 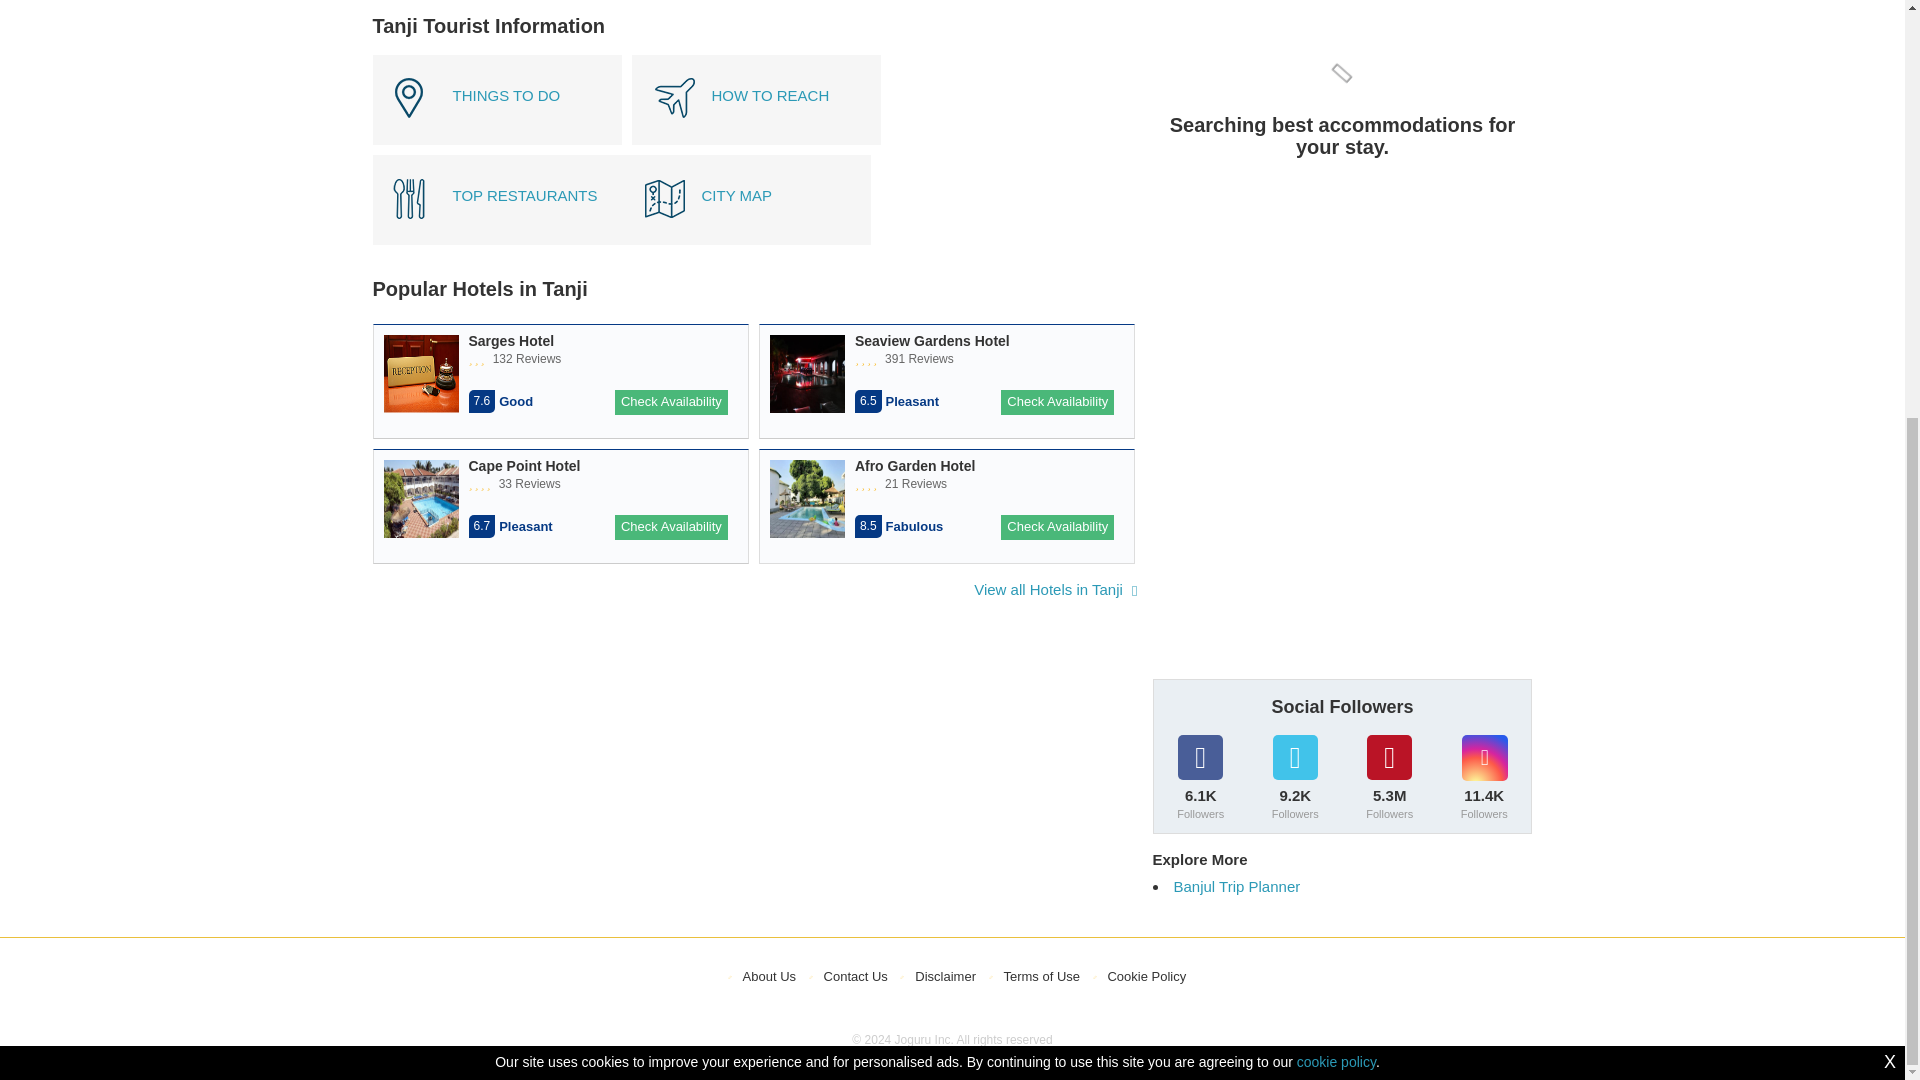 What do you see at coordinates (554, 376) in the screenshot?
I see `Pool` at bounding box center [554, 376].